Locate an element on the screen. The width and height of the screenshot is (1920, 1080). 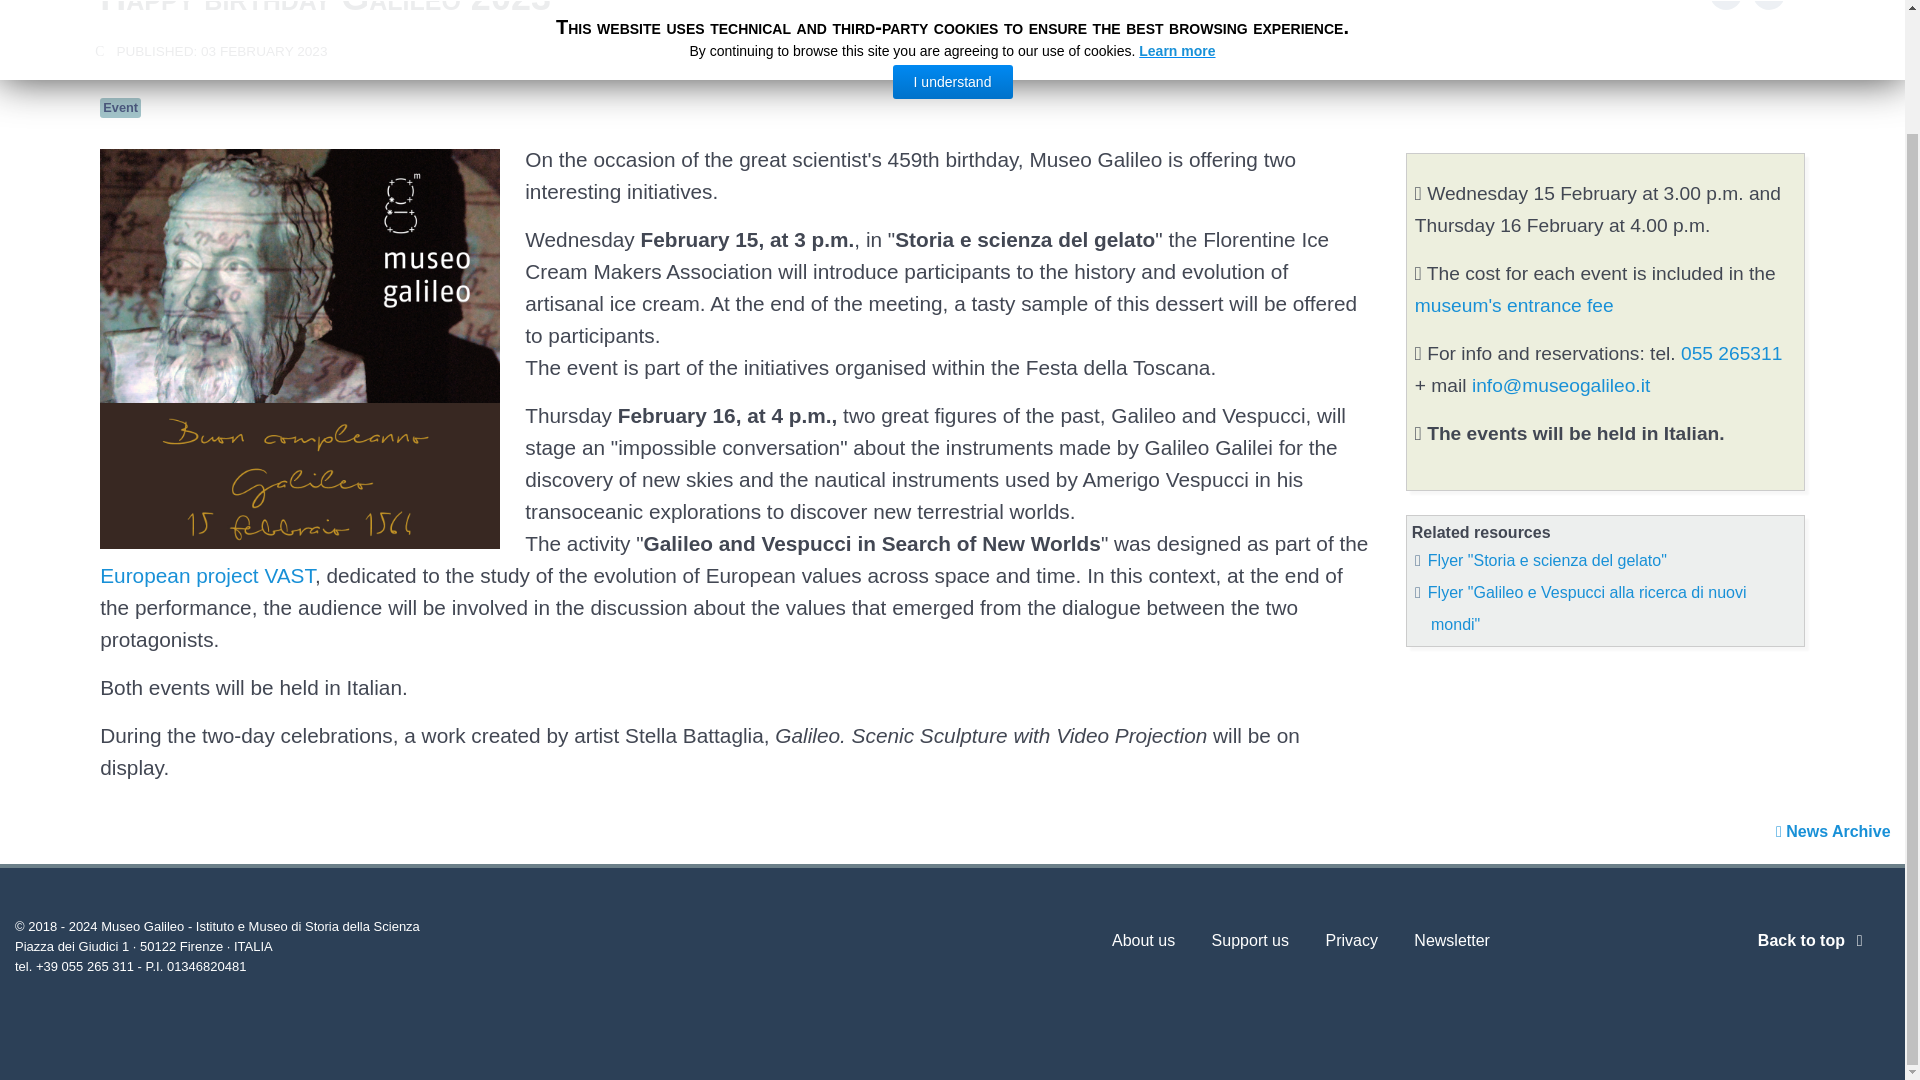
Support us is located at coordinates (1250, 944).